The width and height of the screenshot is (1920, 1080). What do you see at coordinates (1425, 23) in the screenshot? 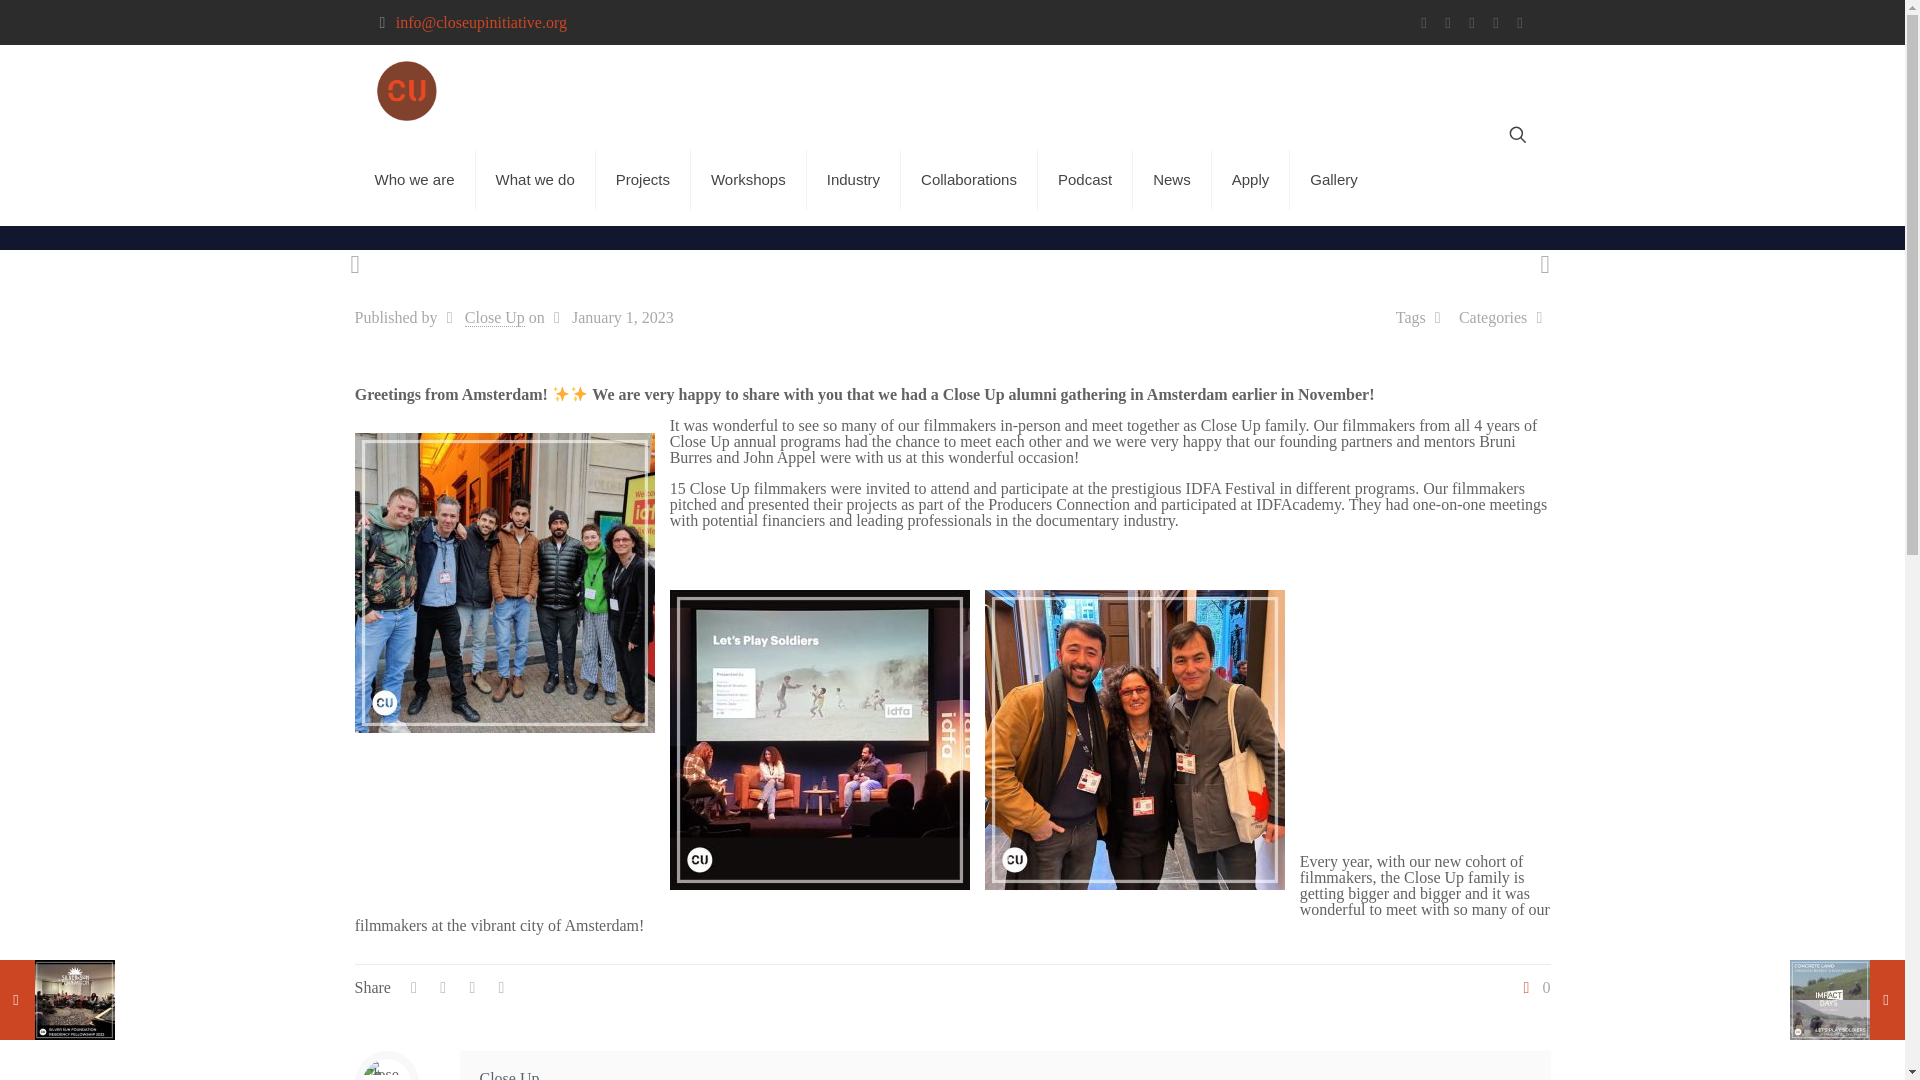
I see `Facebook` at bounding box center [1425, 23].